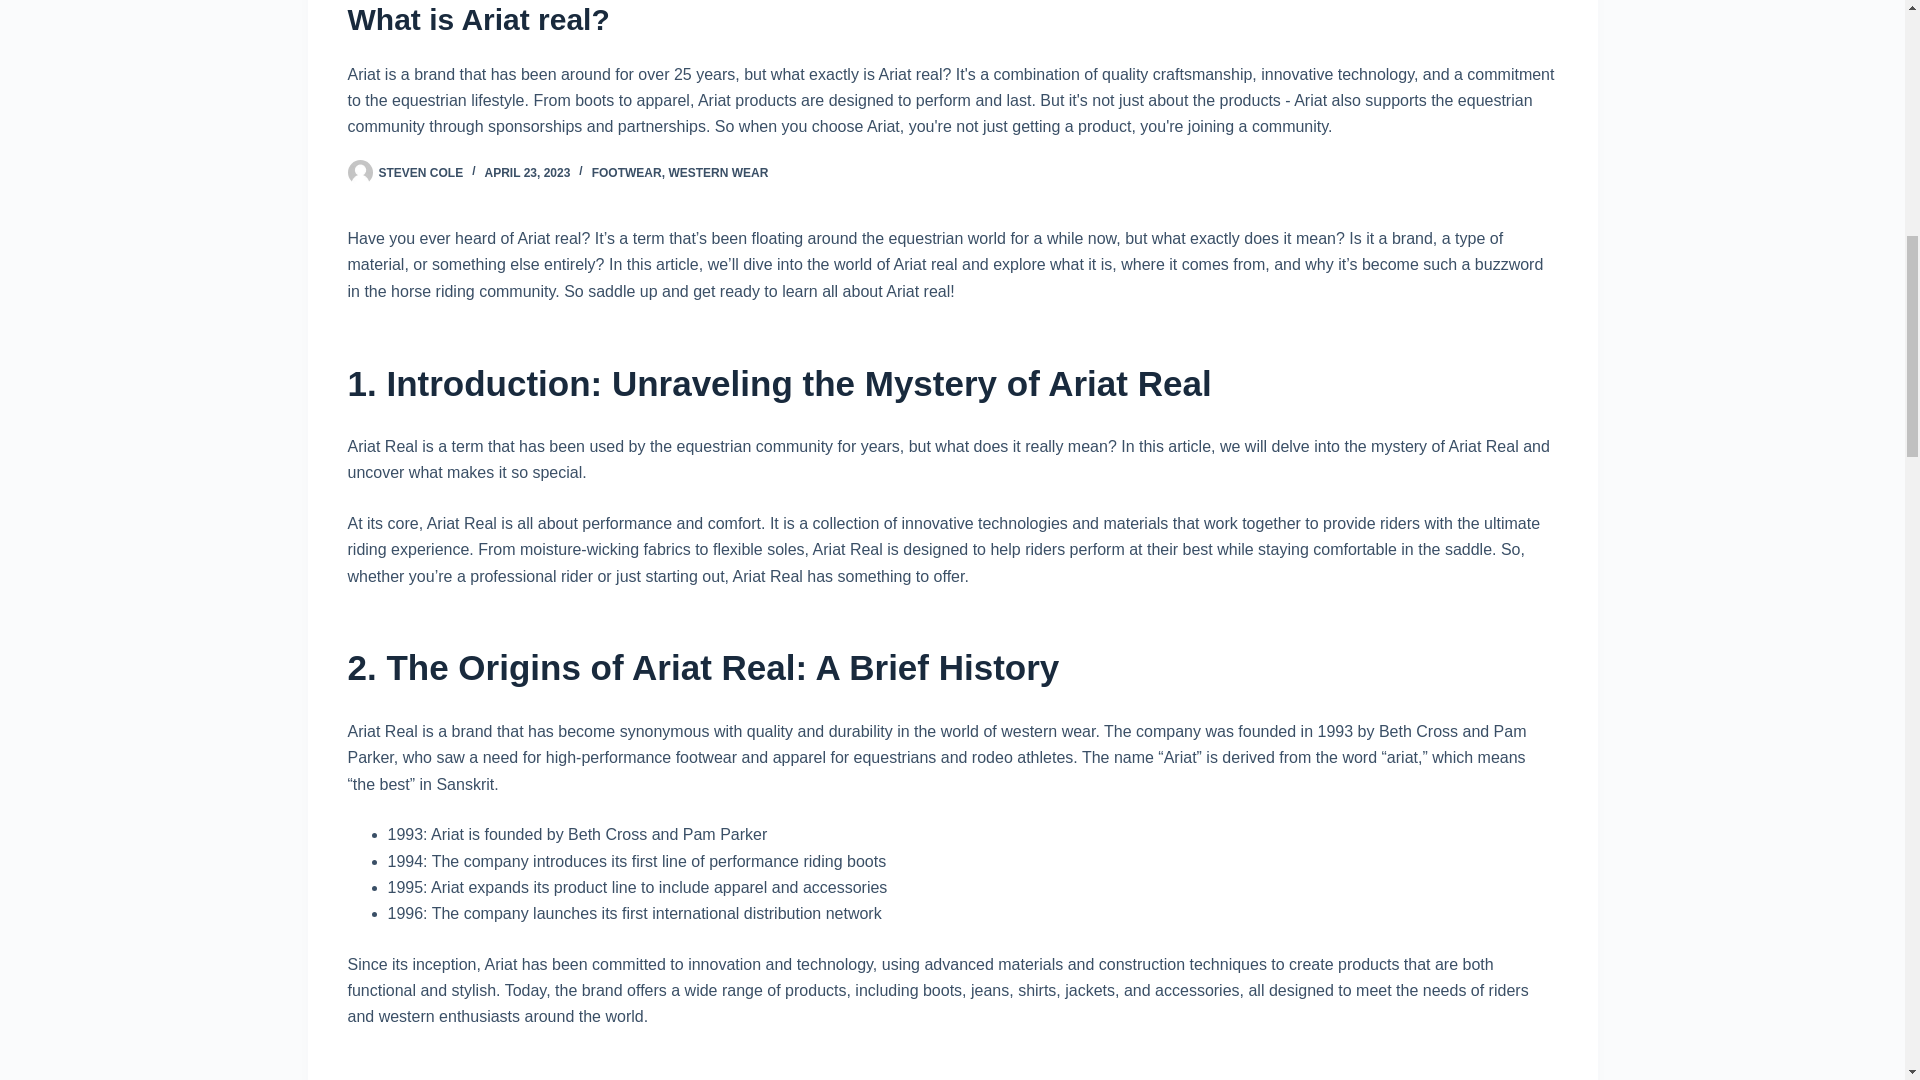 The image size is (1920, 1080). I want to click on FOOTWEAR, so click(626, 173).